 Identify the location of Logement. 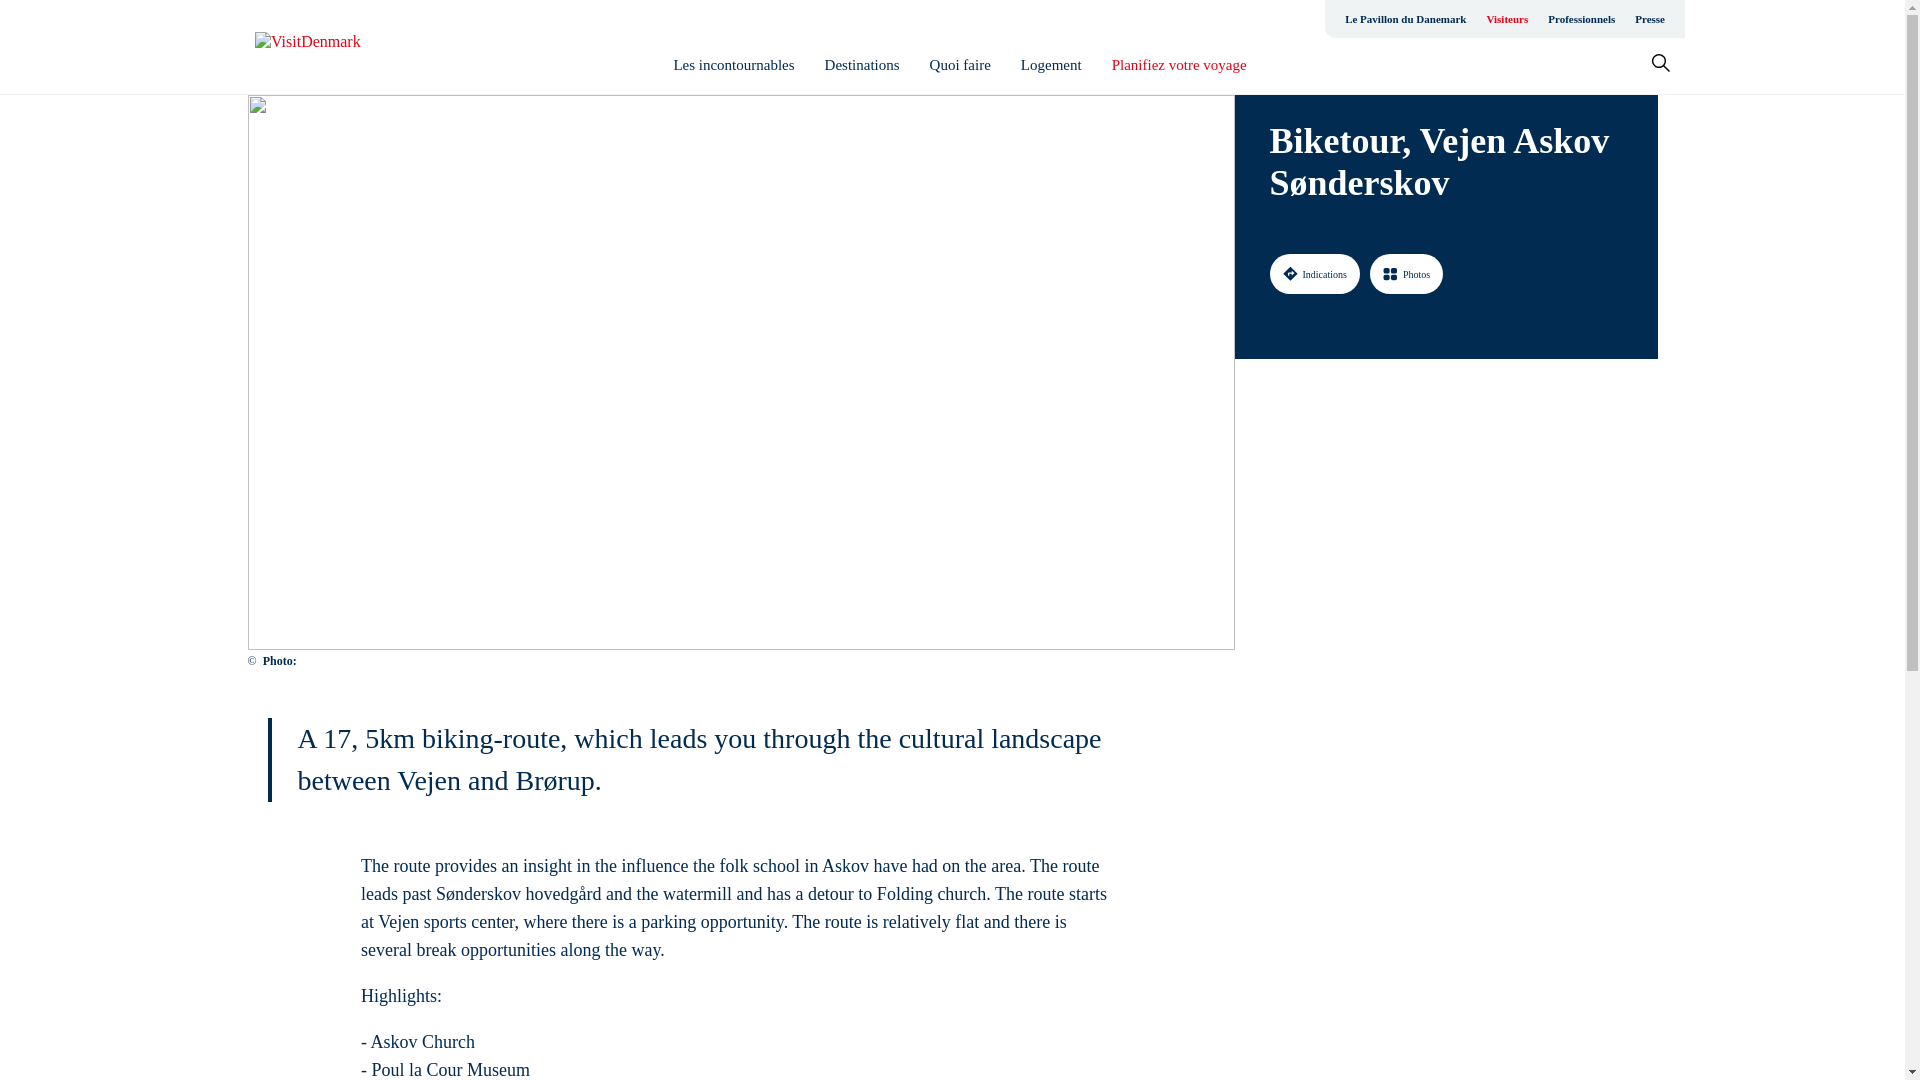
(1052, 65).